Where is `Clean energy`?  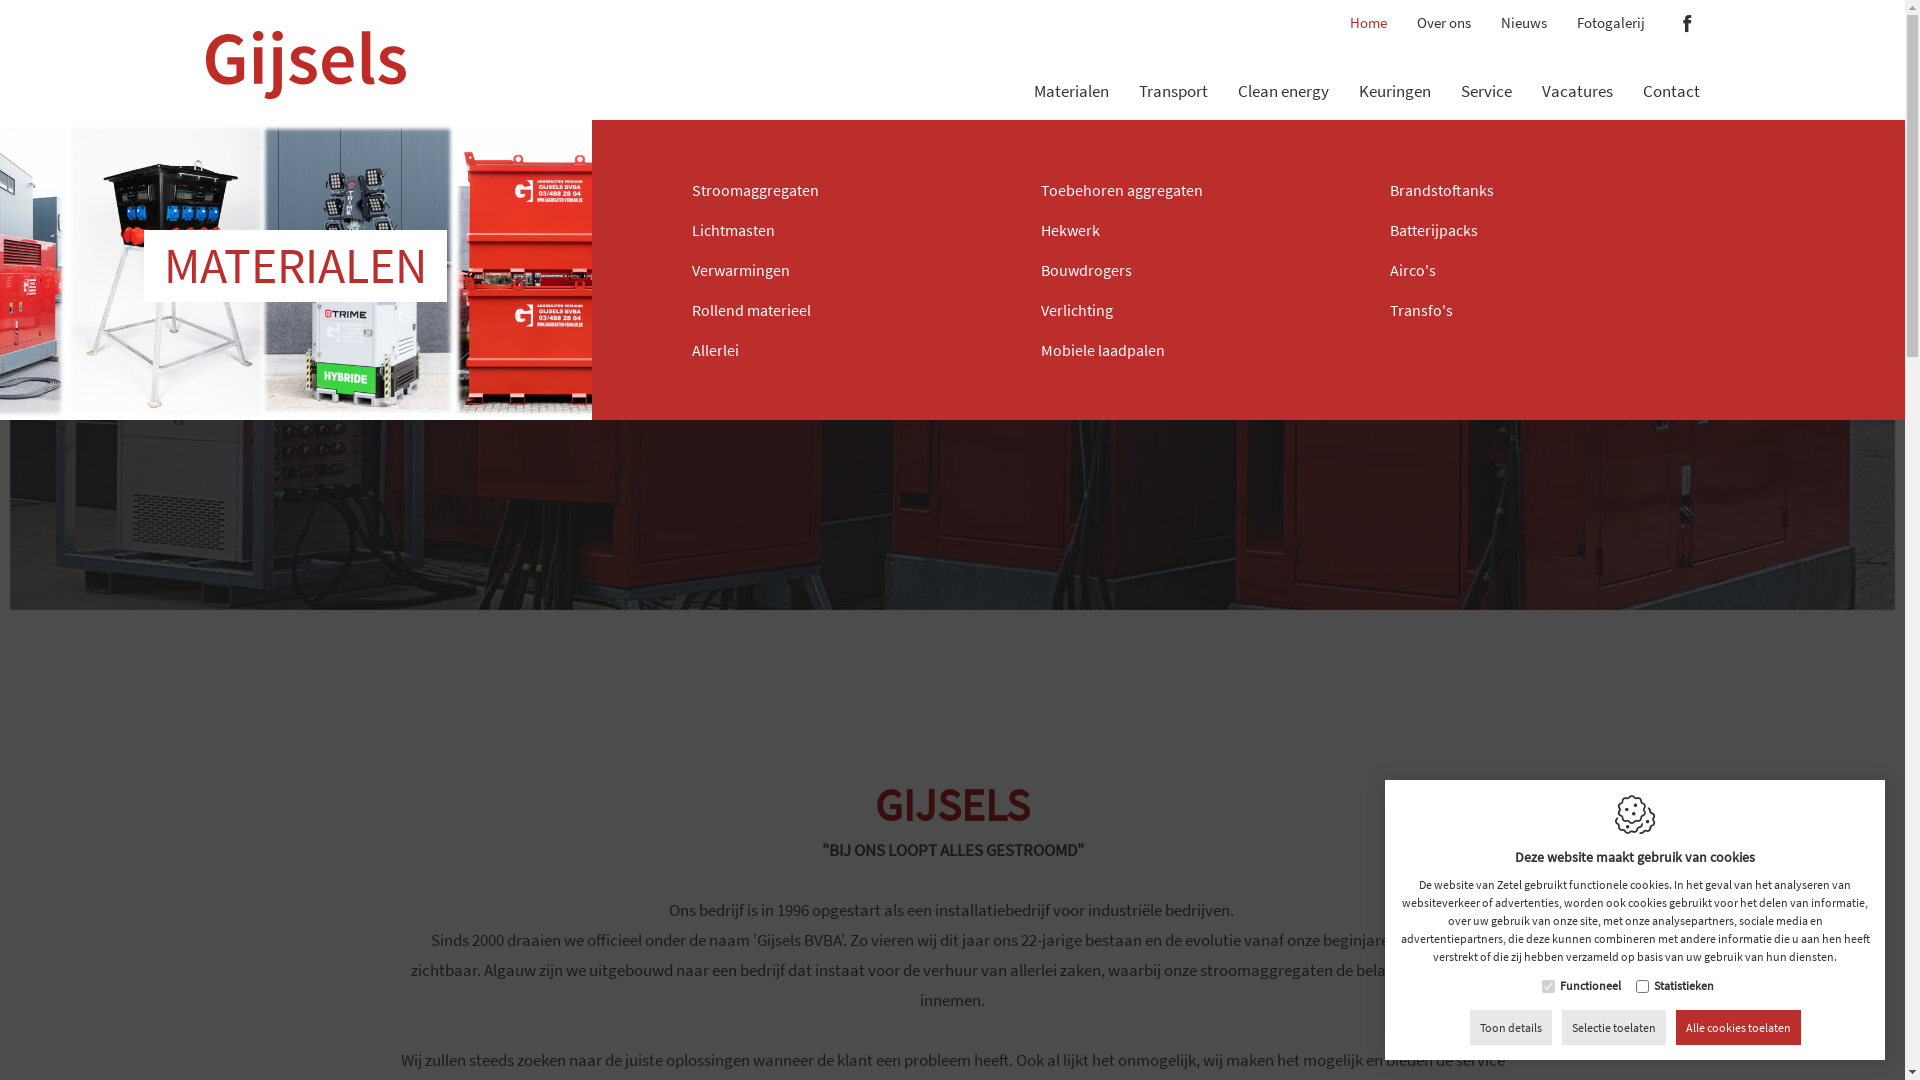 Clean energy is located at coordinates (1284, 64).